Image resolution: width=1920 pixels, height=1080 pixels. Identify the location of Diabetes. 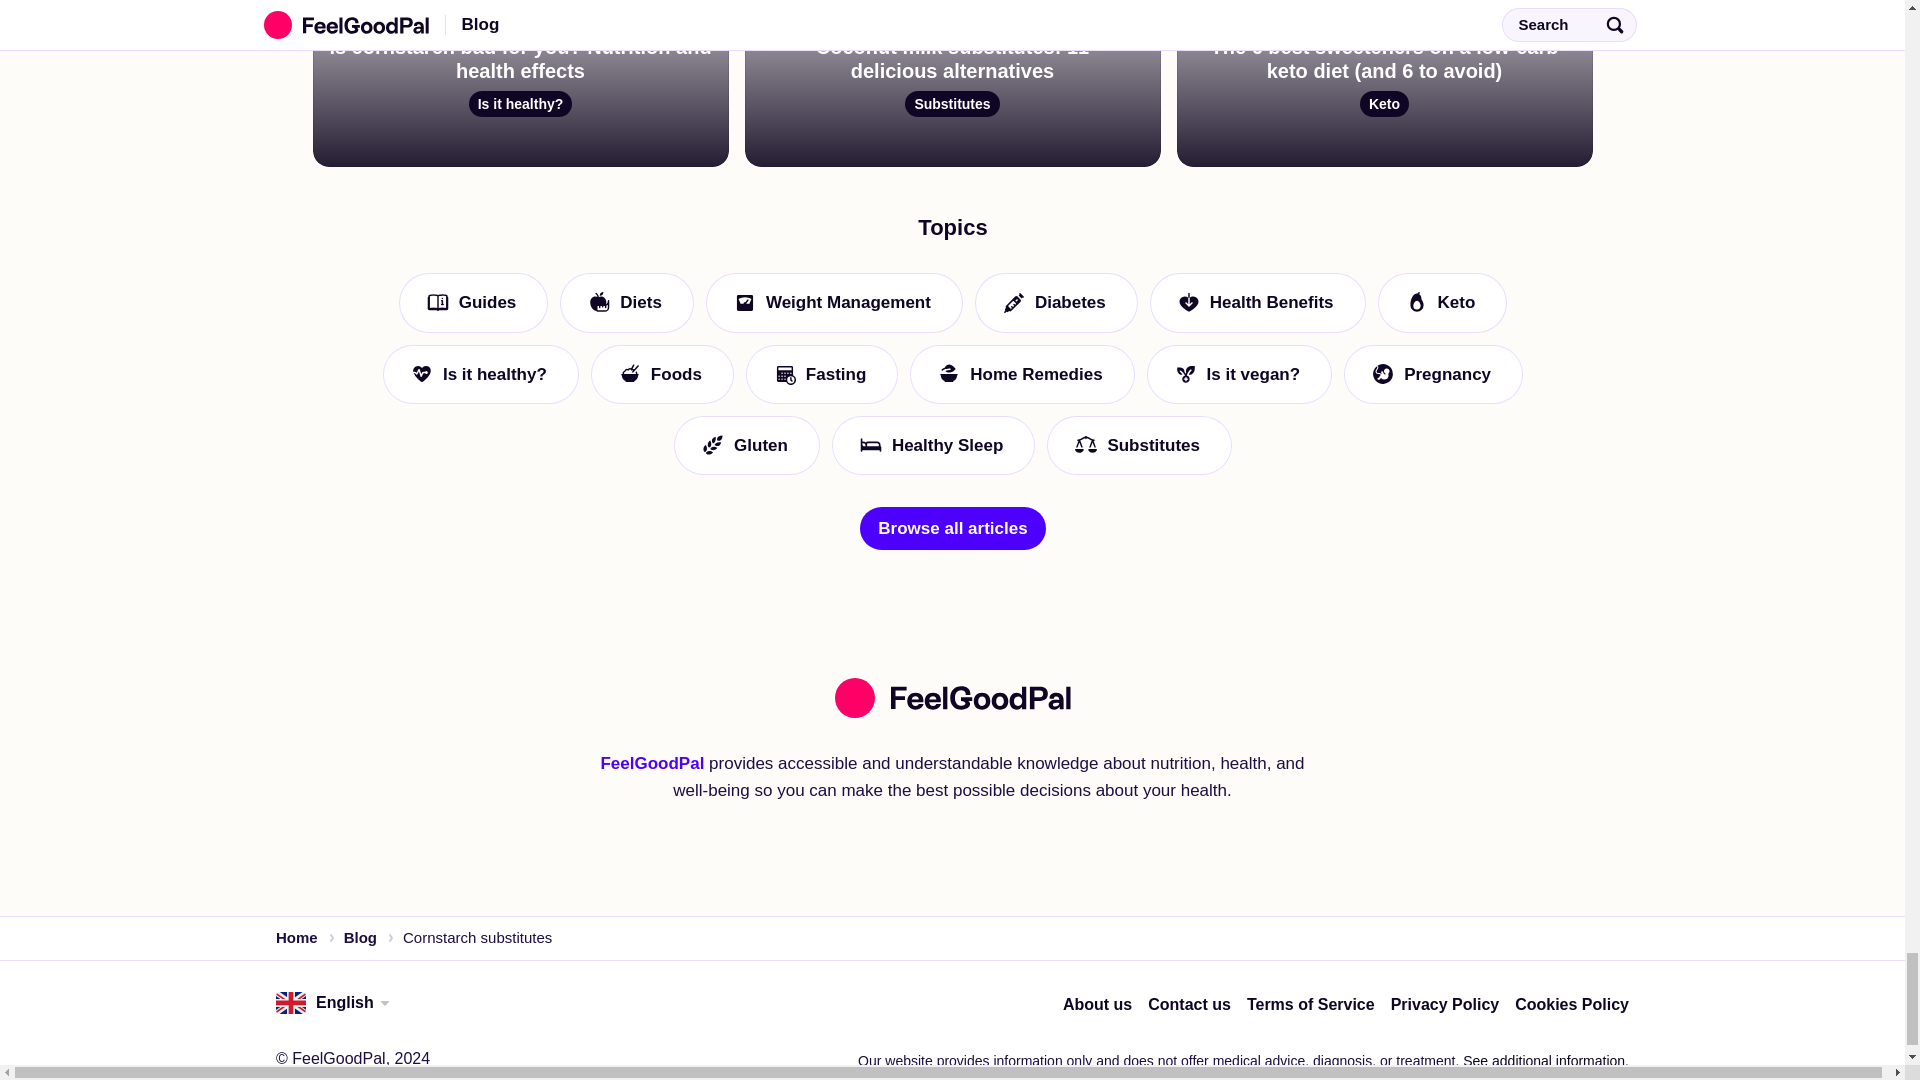
(1054, 720).